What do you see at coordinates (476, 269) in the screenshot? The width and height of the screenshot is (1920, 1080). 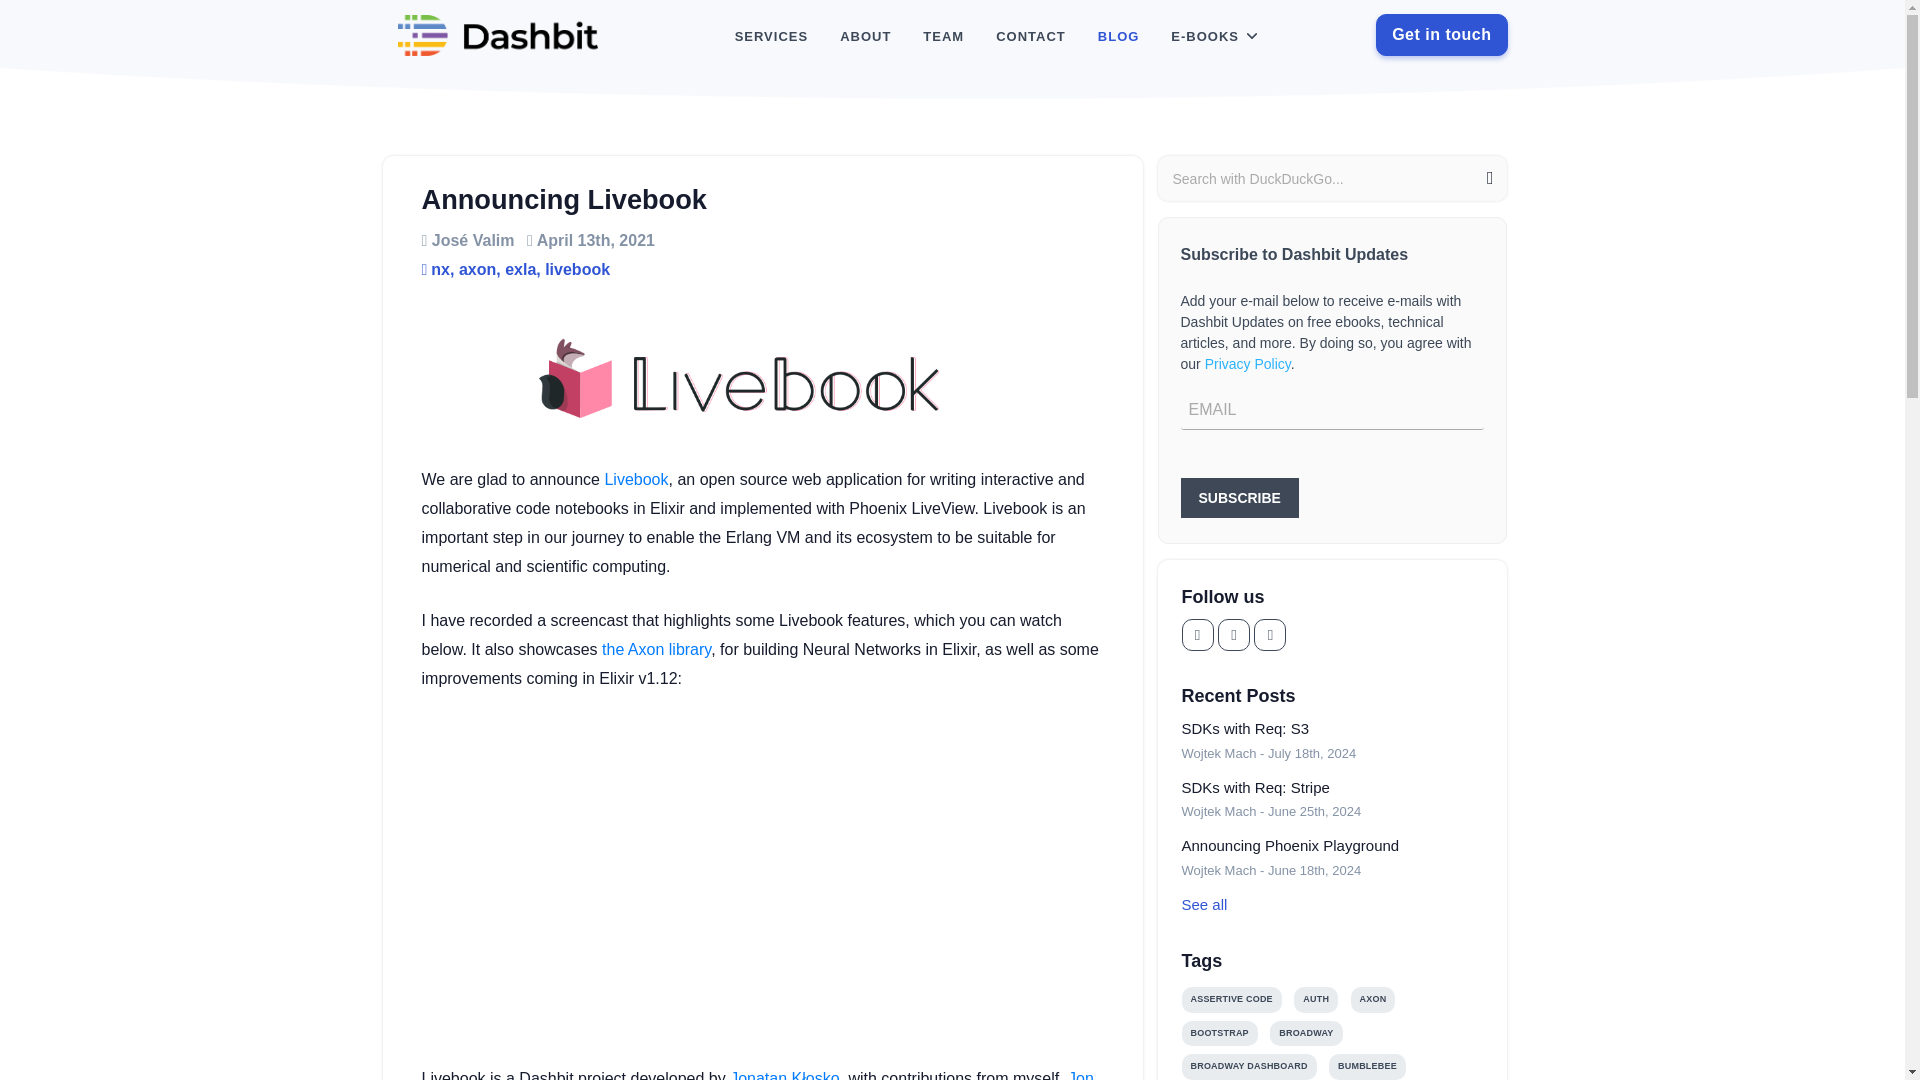 I see `axon` at bounding box center [476, 269].